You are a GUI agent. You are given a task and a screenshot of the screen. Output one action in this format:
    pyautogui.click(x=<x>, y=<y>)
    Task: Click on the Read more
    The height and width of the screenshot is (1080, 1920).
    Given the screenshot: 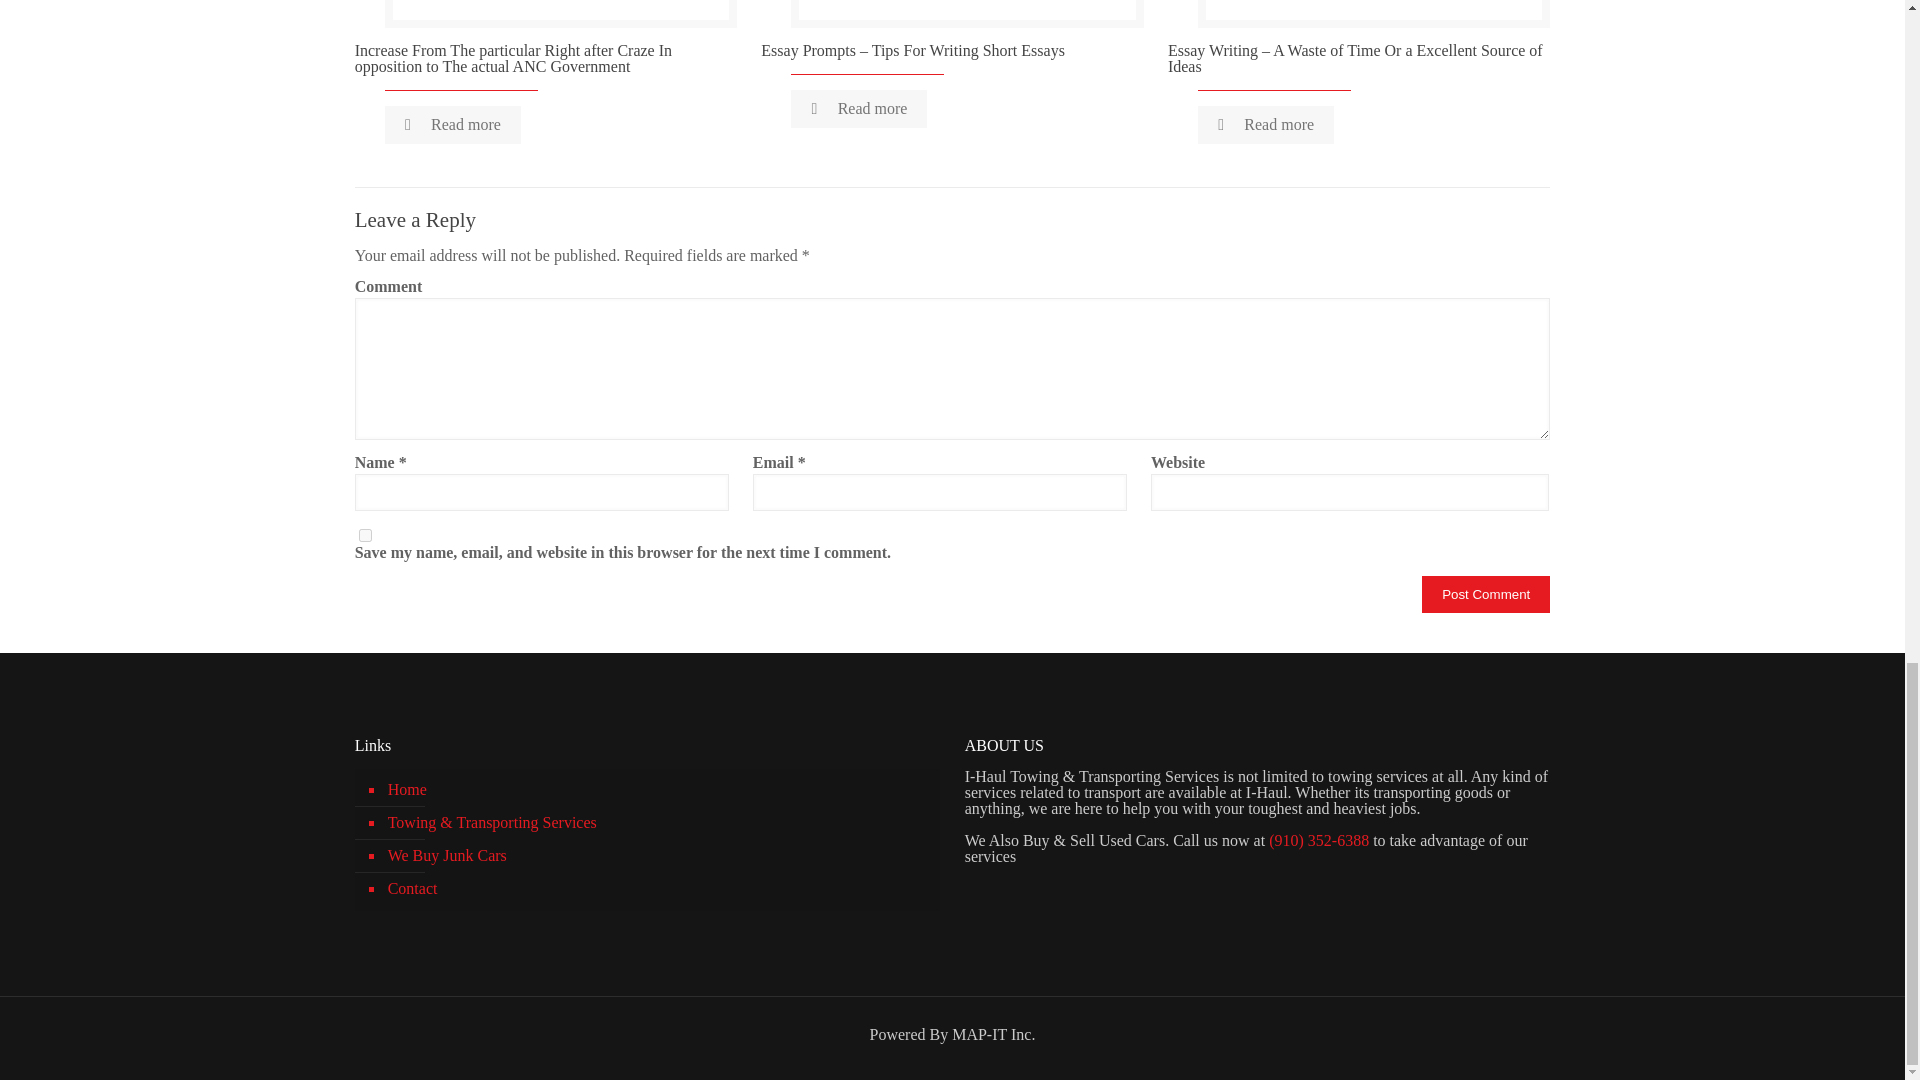 What is the action you would take?
    pyautogui.click(x=859, y=108)
    